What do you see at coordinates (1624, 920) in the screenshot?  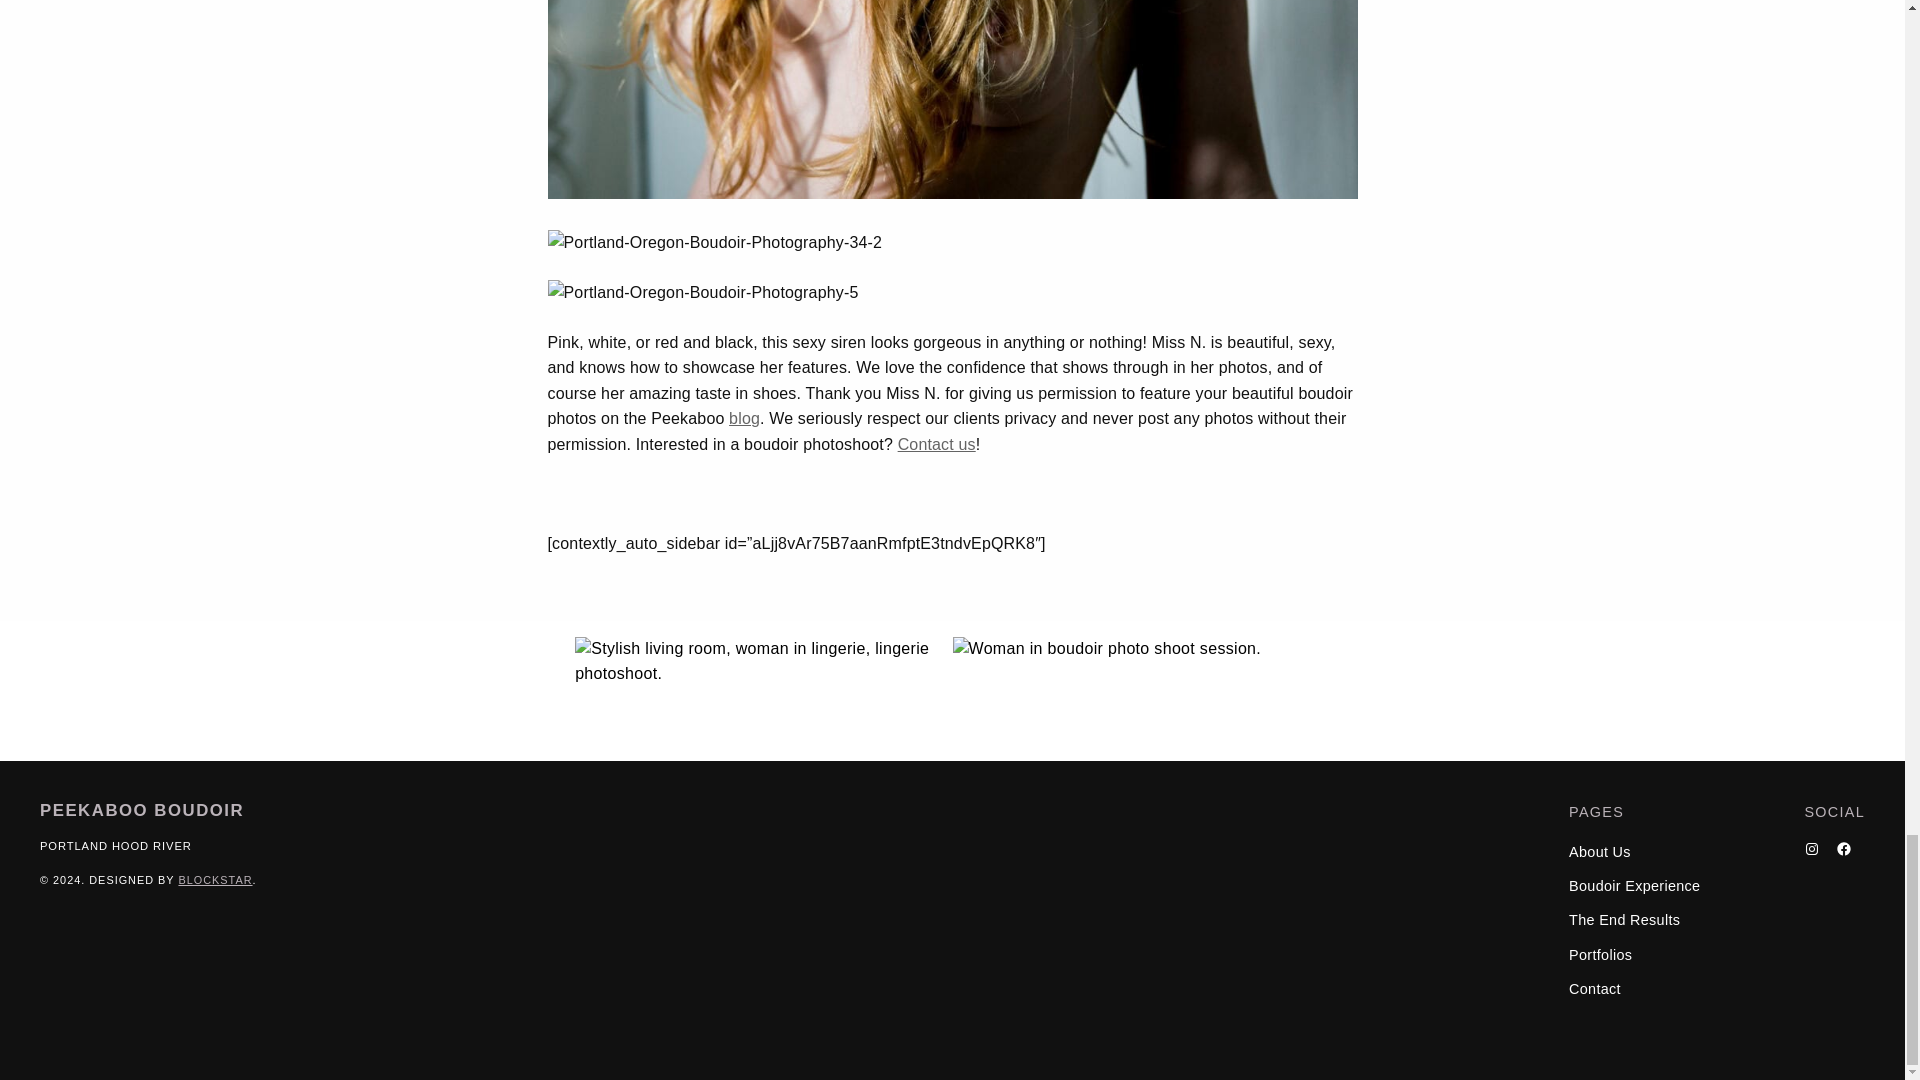 I see `The End Results` at bounding box center [1624, 920].